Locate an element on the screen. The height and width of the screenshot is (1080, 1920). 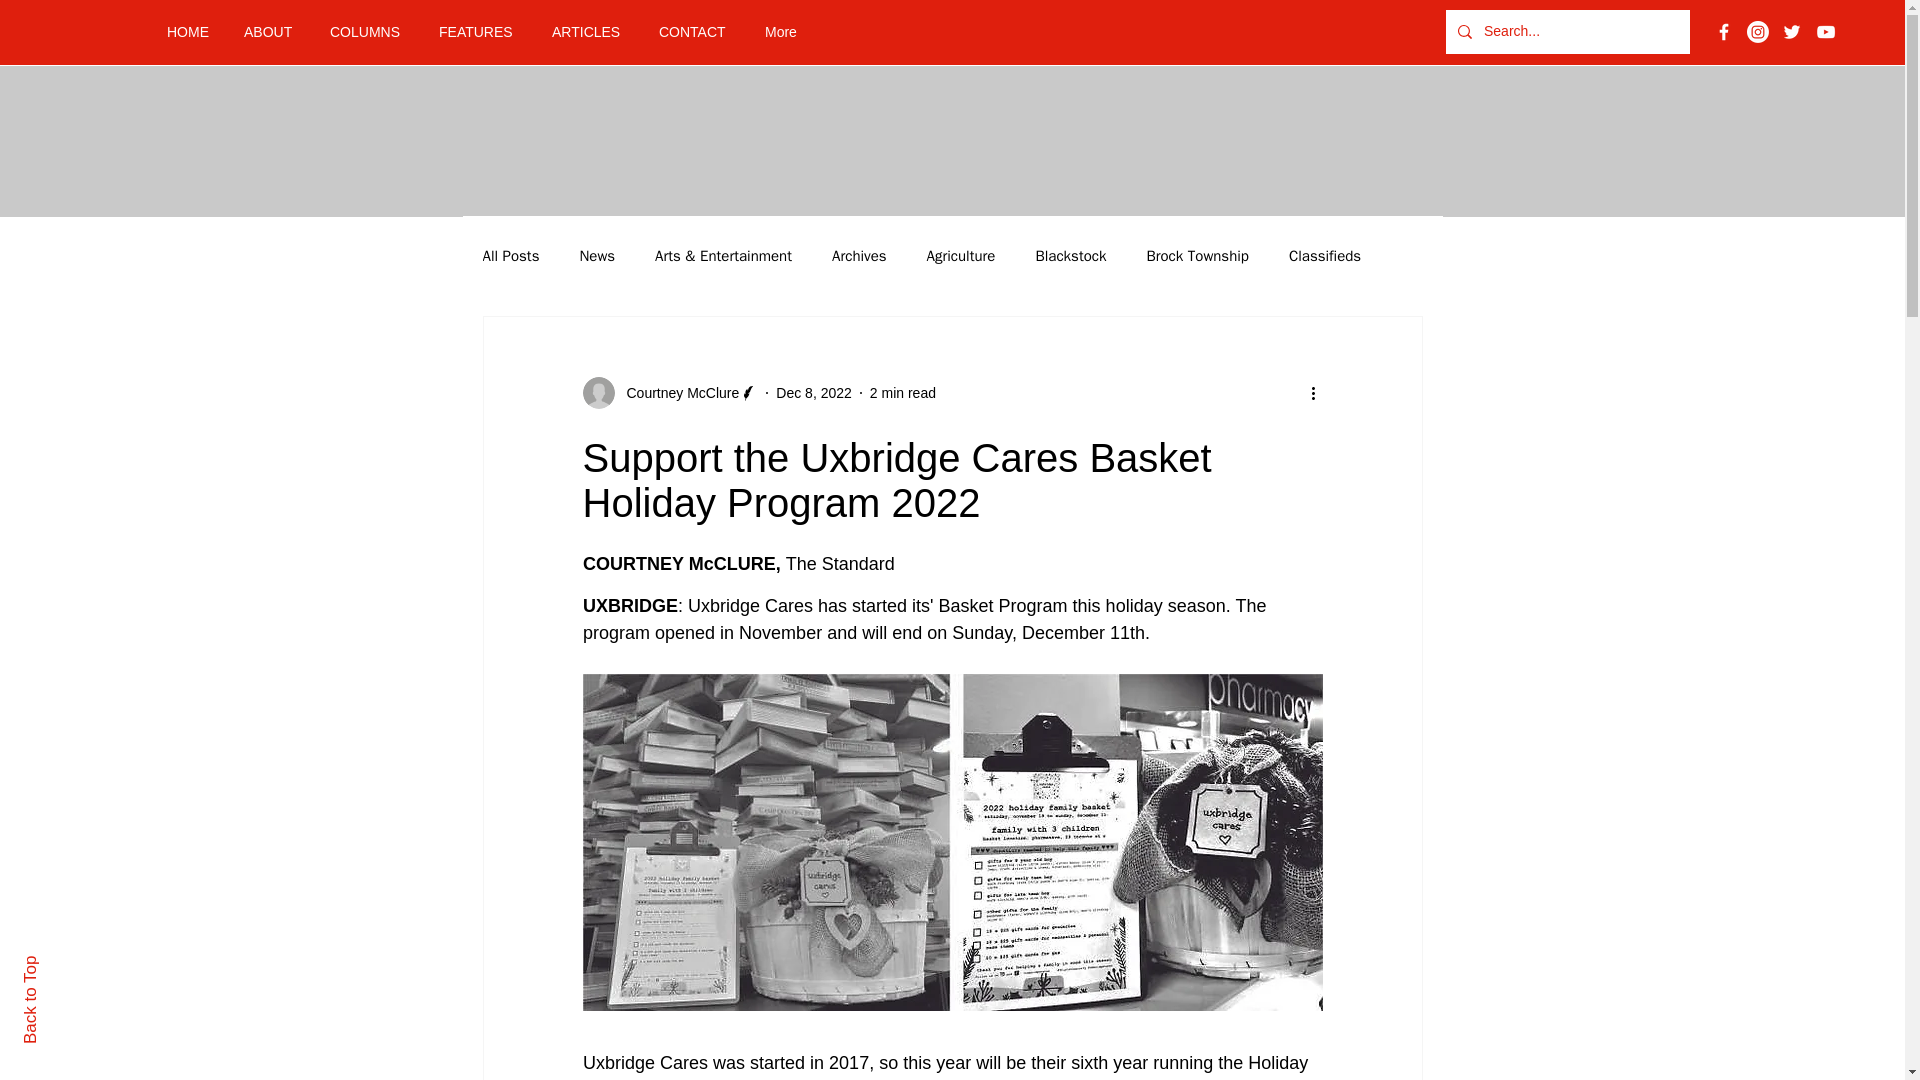
2 min read is located at coordinates (902, 392).